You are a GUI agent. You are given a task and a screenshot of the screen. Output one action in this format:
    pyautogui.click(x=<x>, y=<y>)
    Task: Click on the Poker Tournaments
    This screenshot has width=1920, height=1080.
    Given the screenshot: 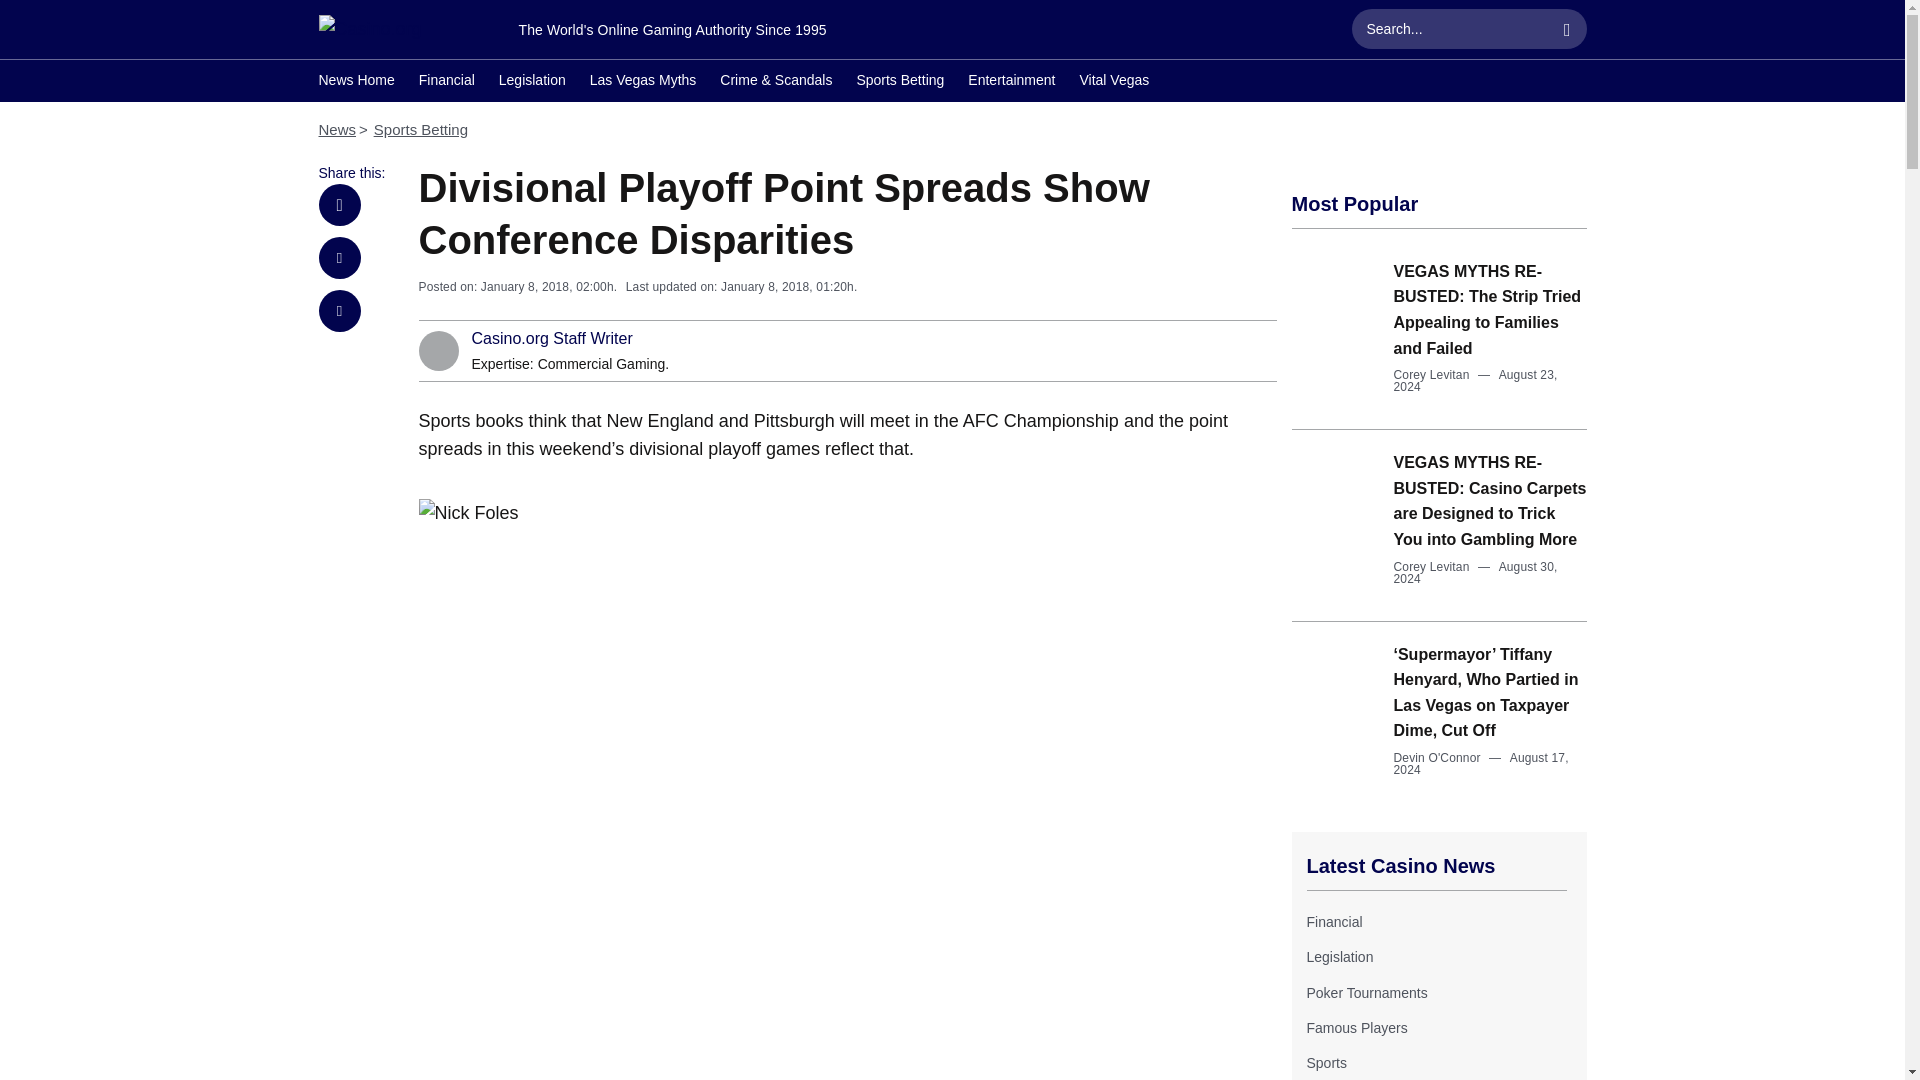 What is the action you would take?
    pyautogui.click(x=1366, y=992)
    